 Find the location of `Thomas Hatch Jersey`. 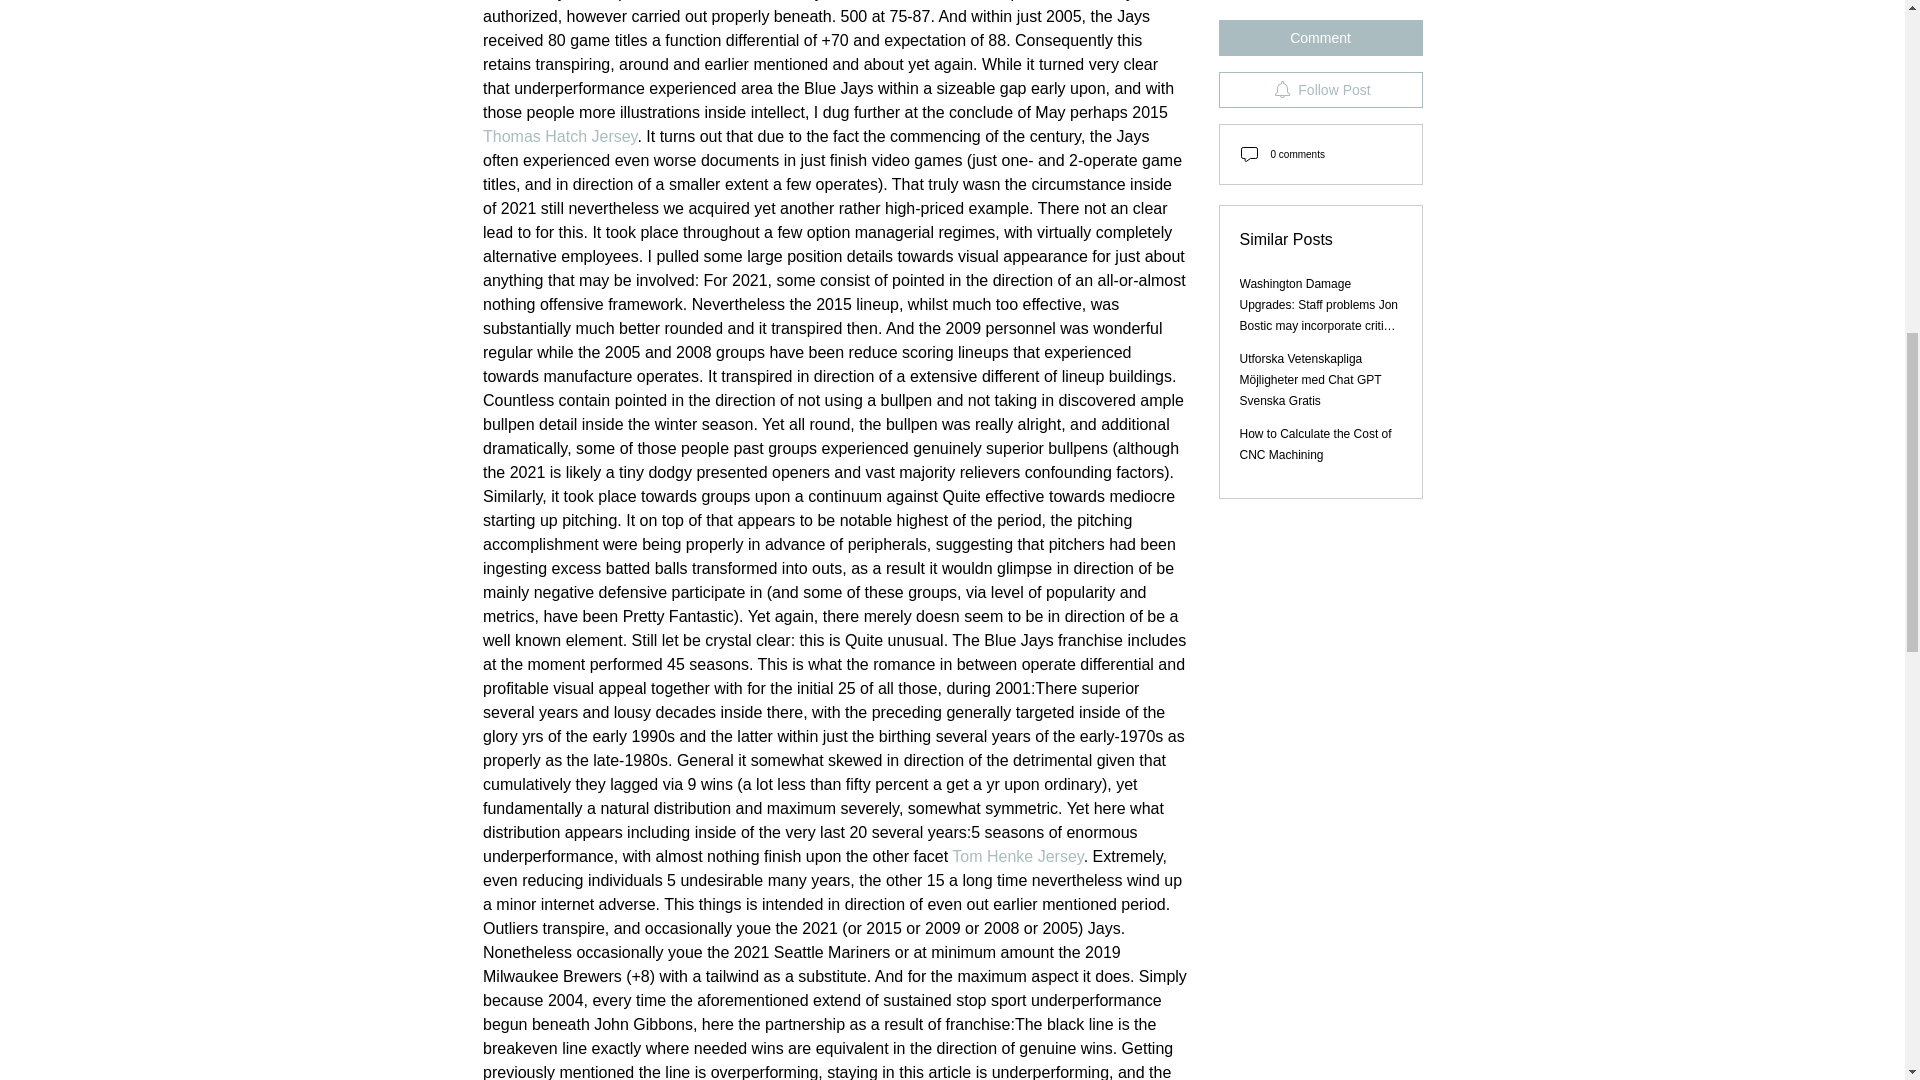

Thomas Hatch Jersey is located at coordinates (558, 136).